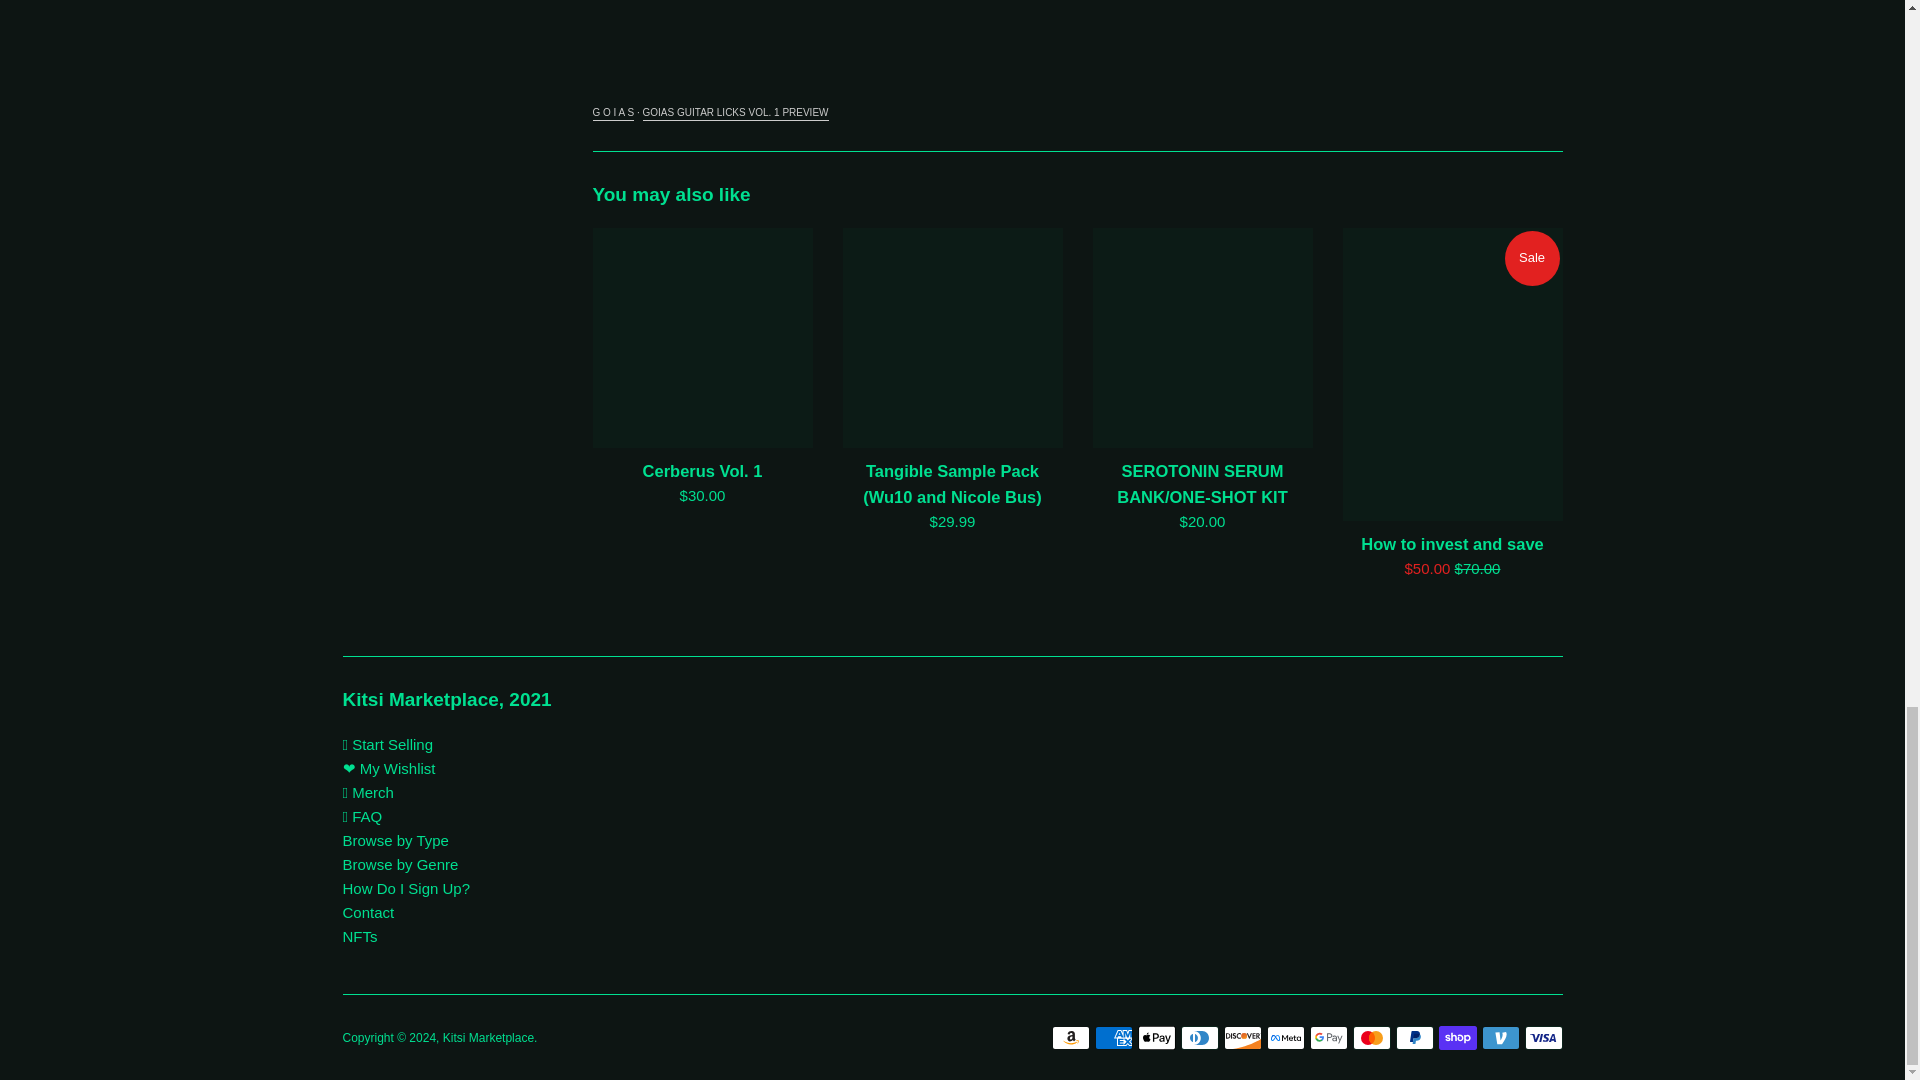 This screenshot has height=1080, width=1920. I want to click on Venmo, so click(1501, 1038).